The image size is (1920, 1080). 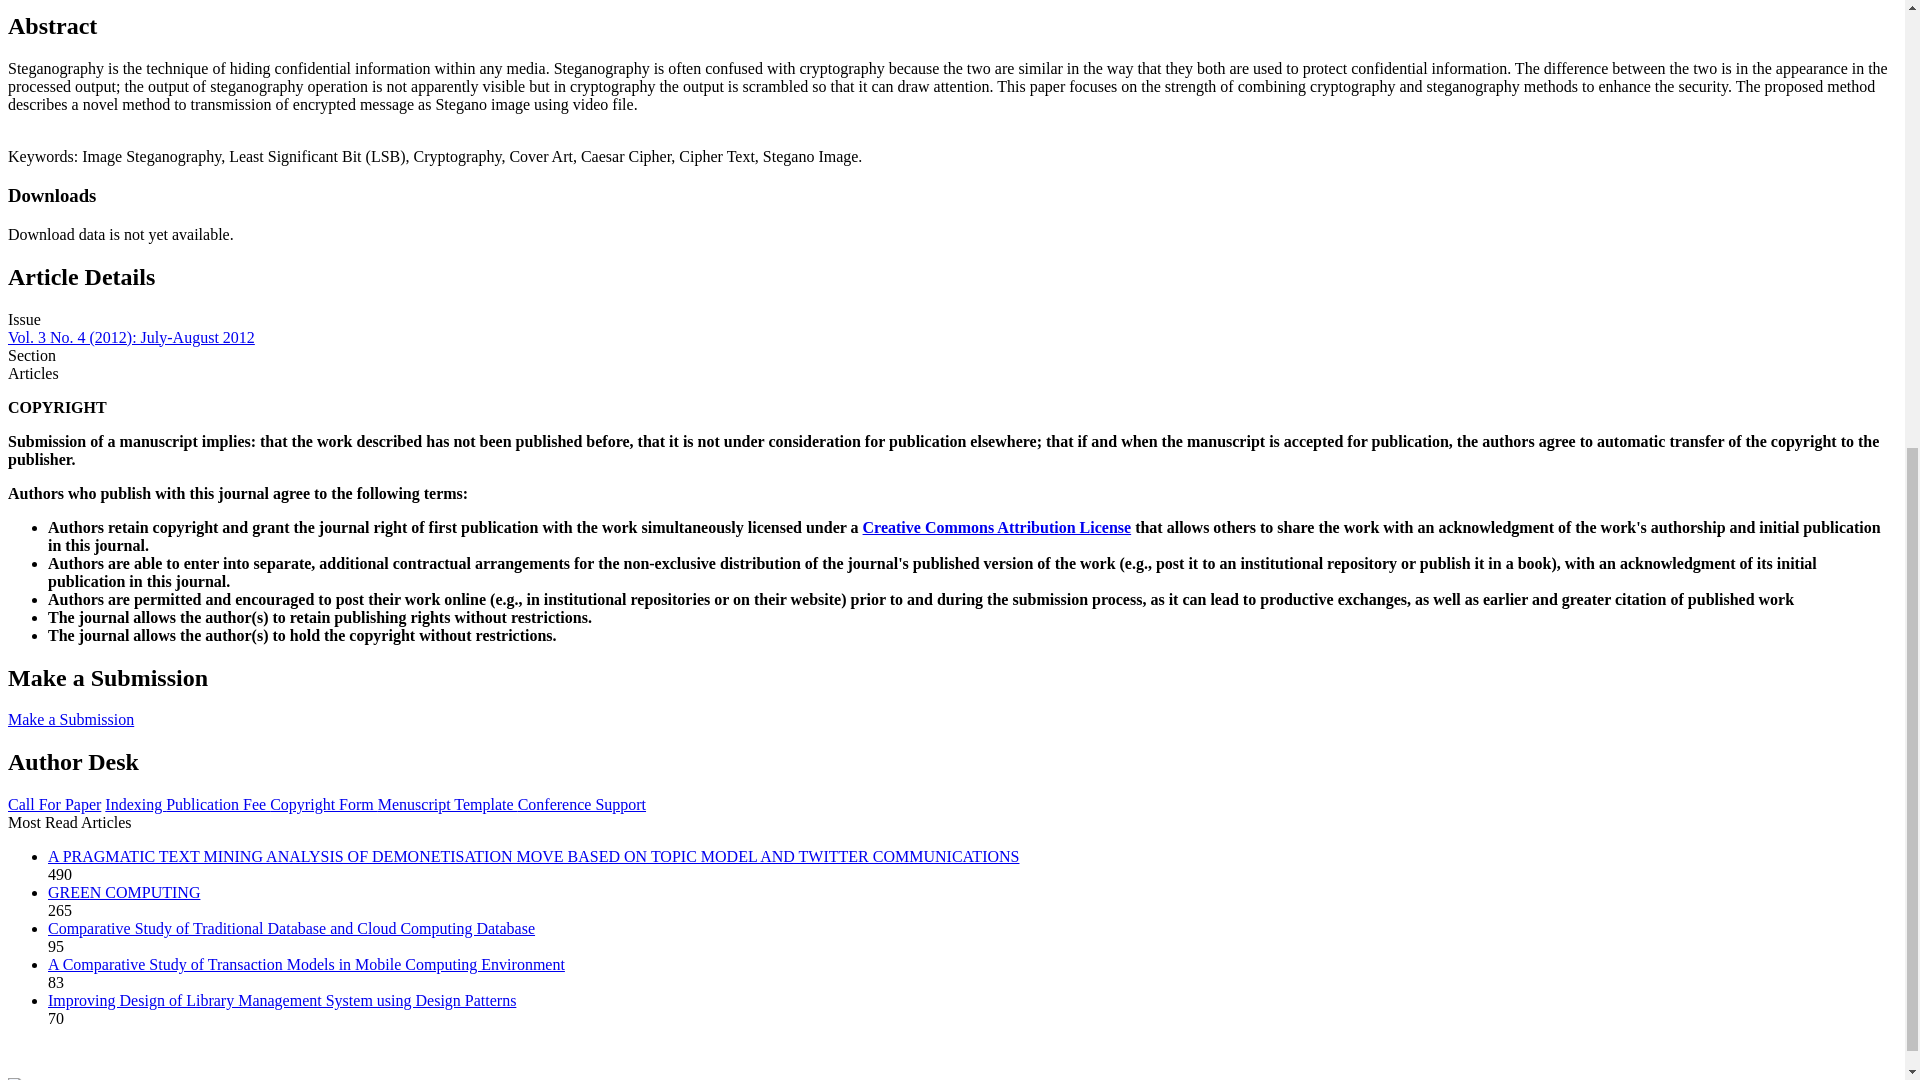 I want to click on Publication Fee, so click(x=218, y=804).